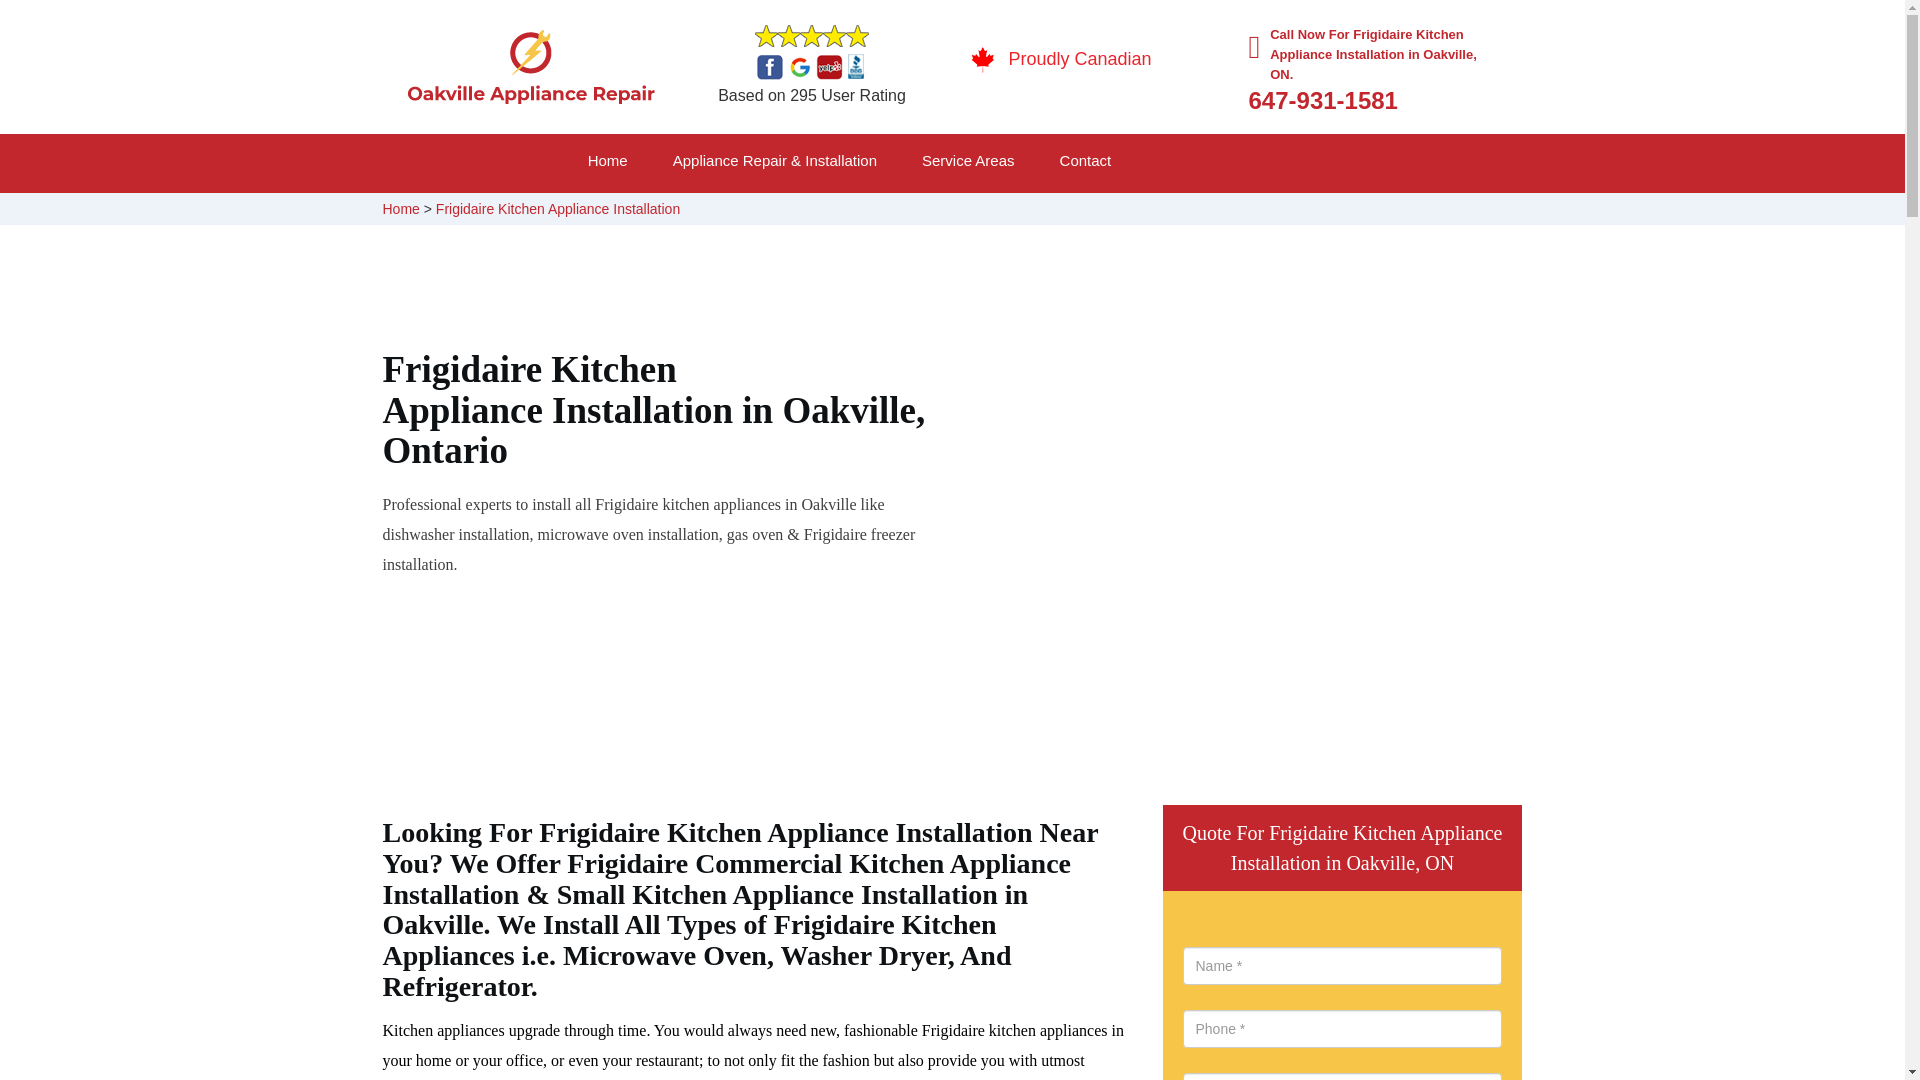  I want to click on Residential Appliance Repair, so click(785, 212).